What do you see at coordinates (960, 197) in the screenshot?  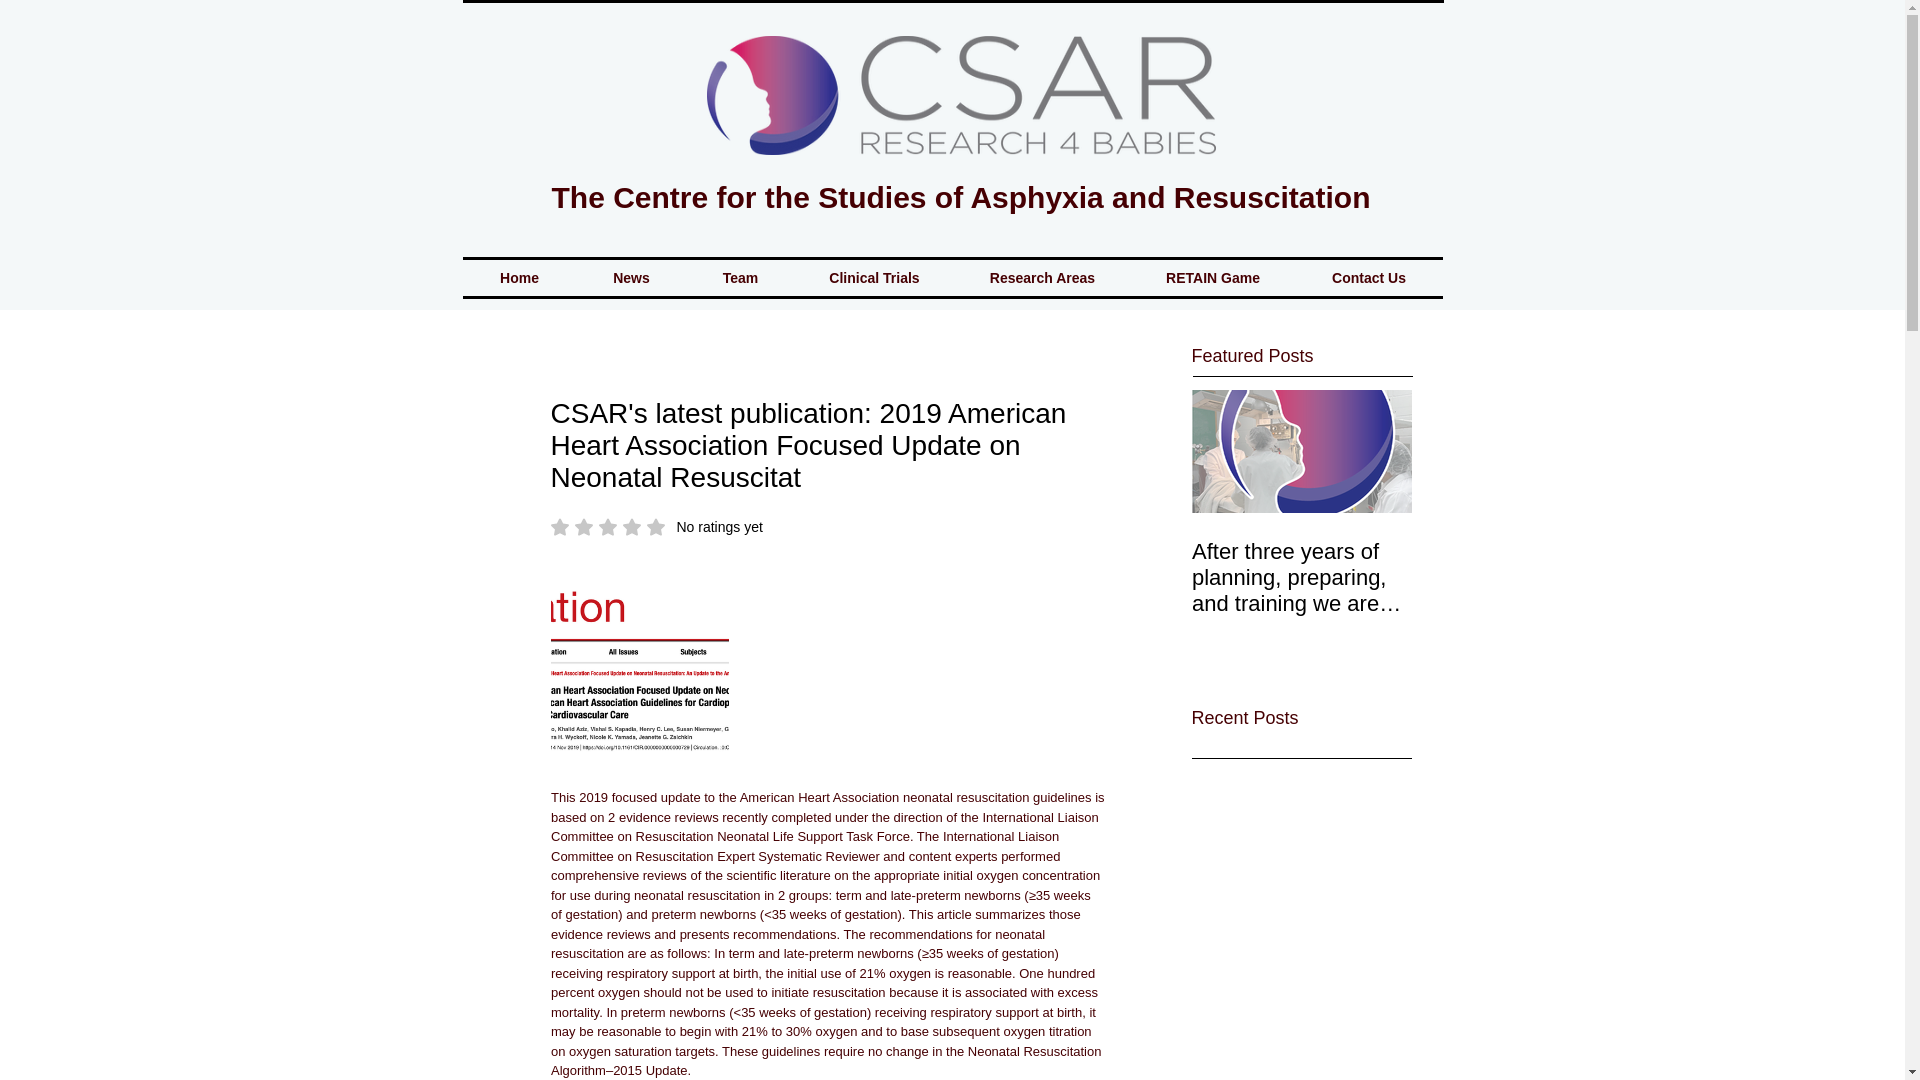 I see `The Centre for the Studies of Asphyxia and Resuscitation` at bounding box center [960, 197].